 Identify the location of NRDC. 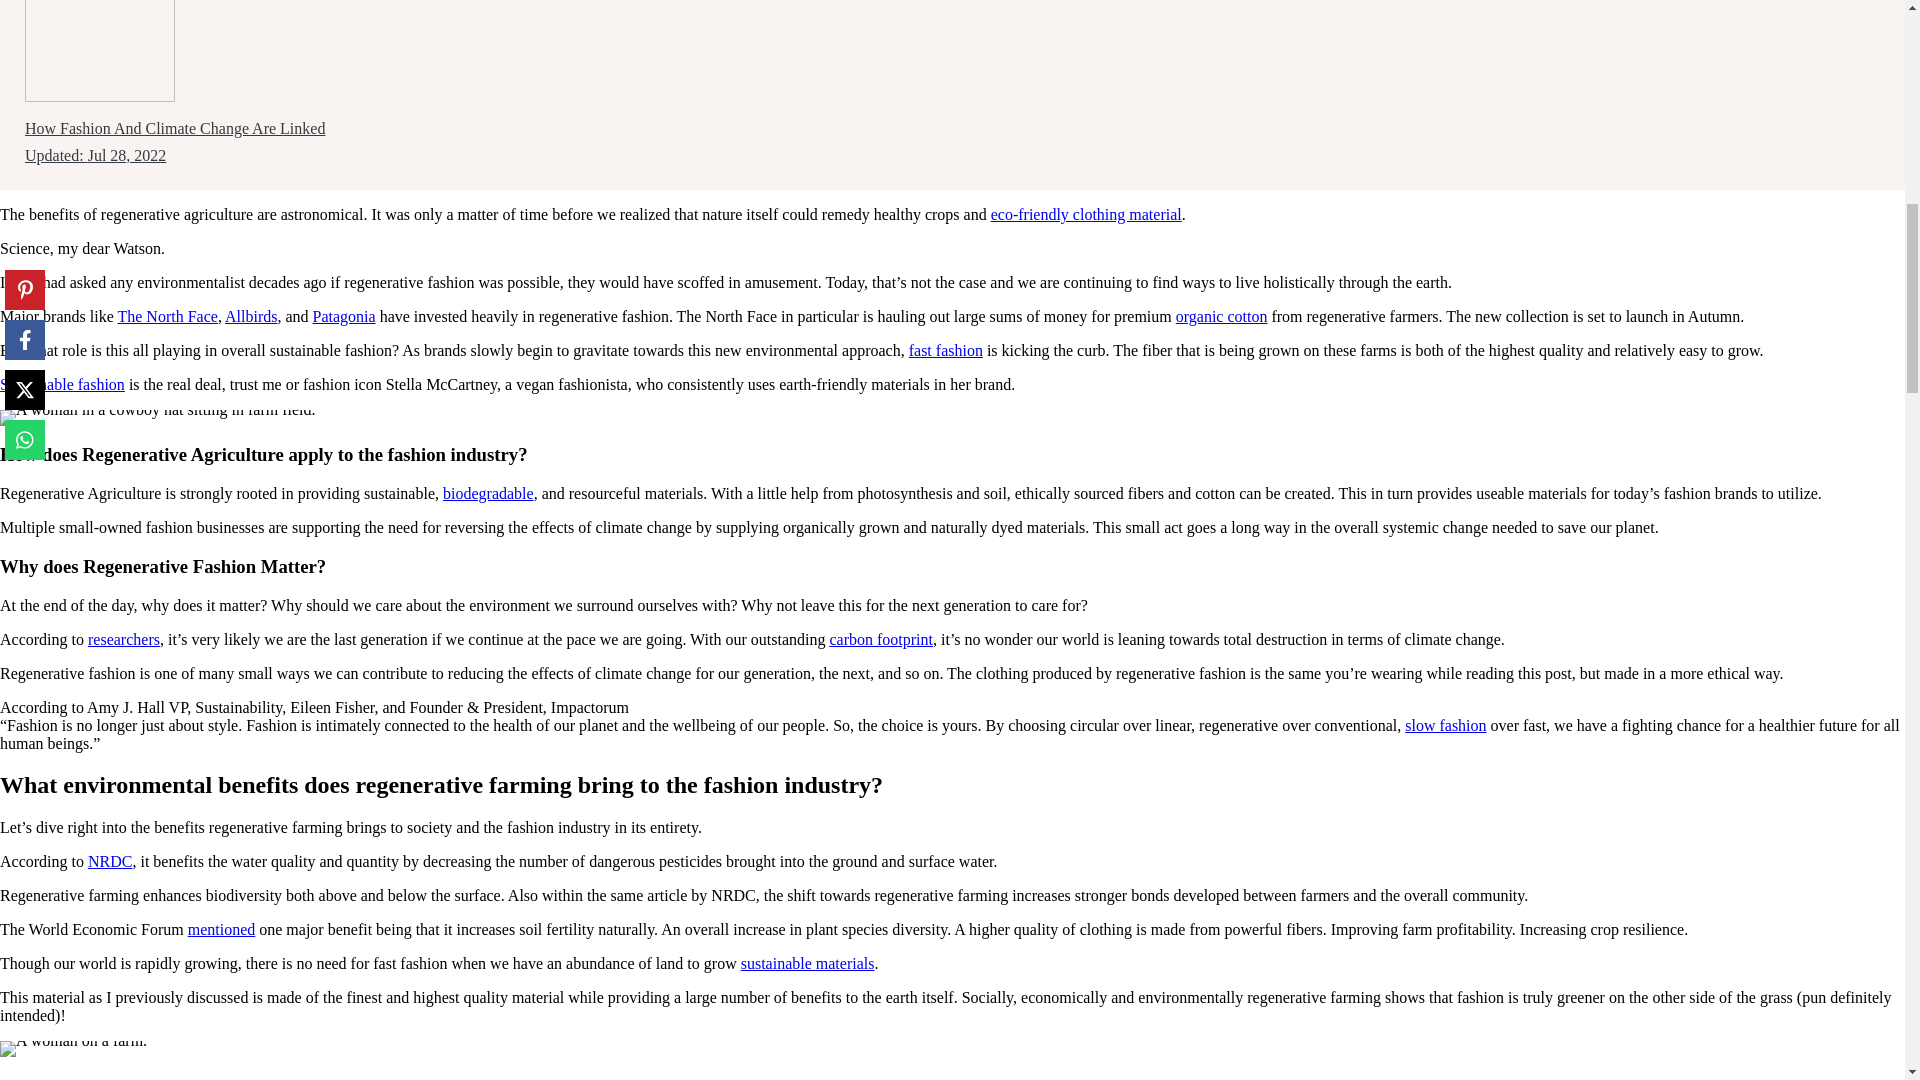
(110, 862).